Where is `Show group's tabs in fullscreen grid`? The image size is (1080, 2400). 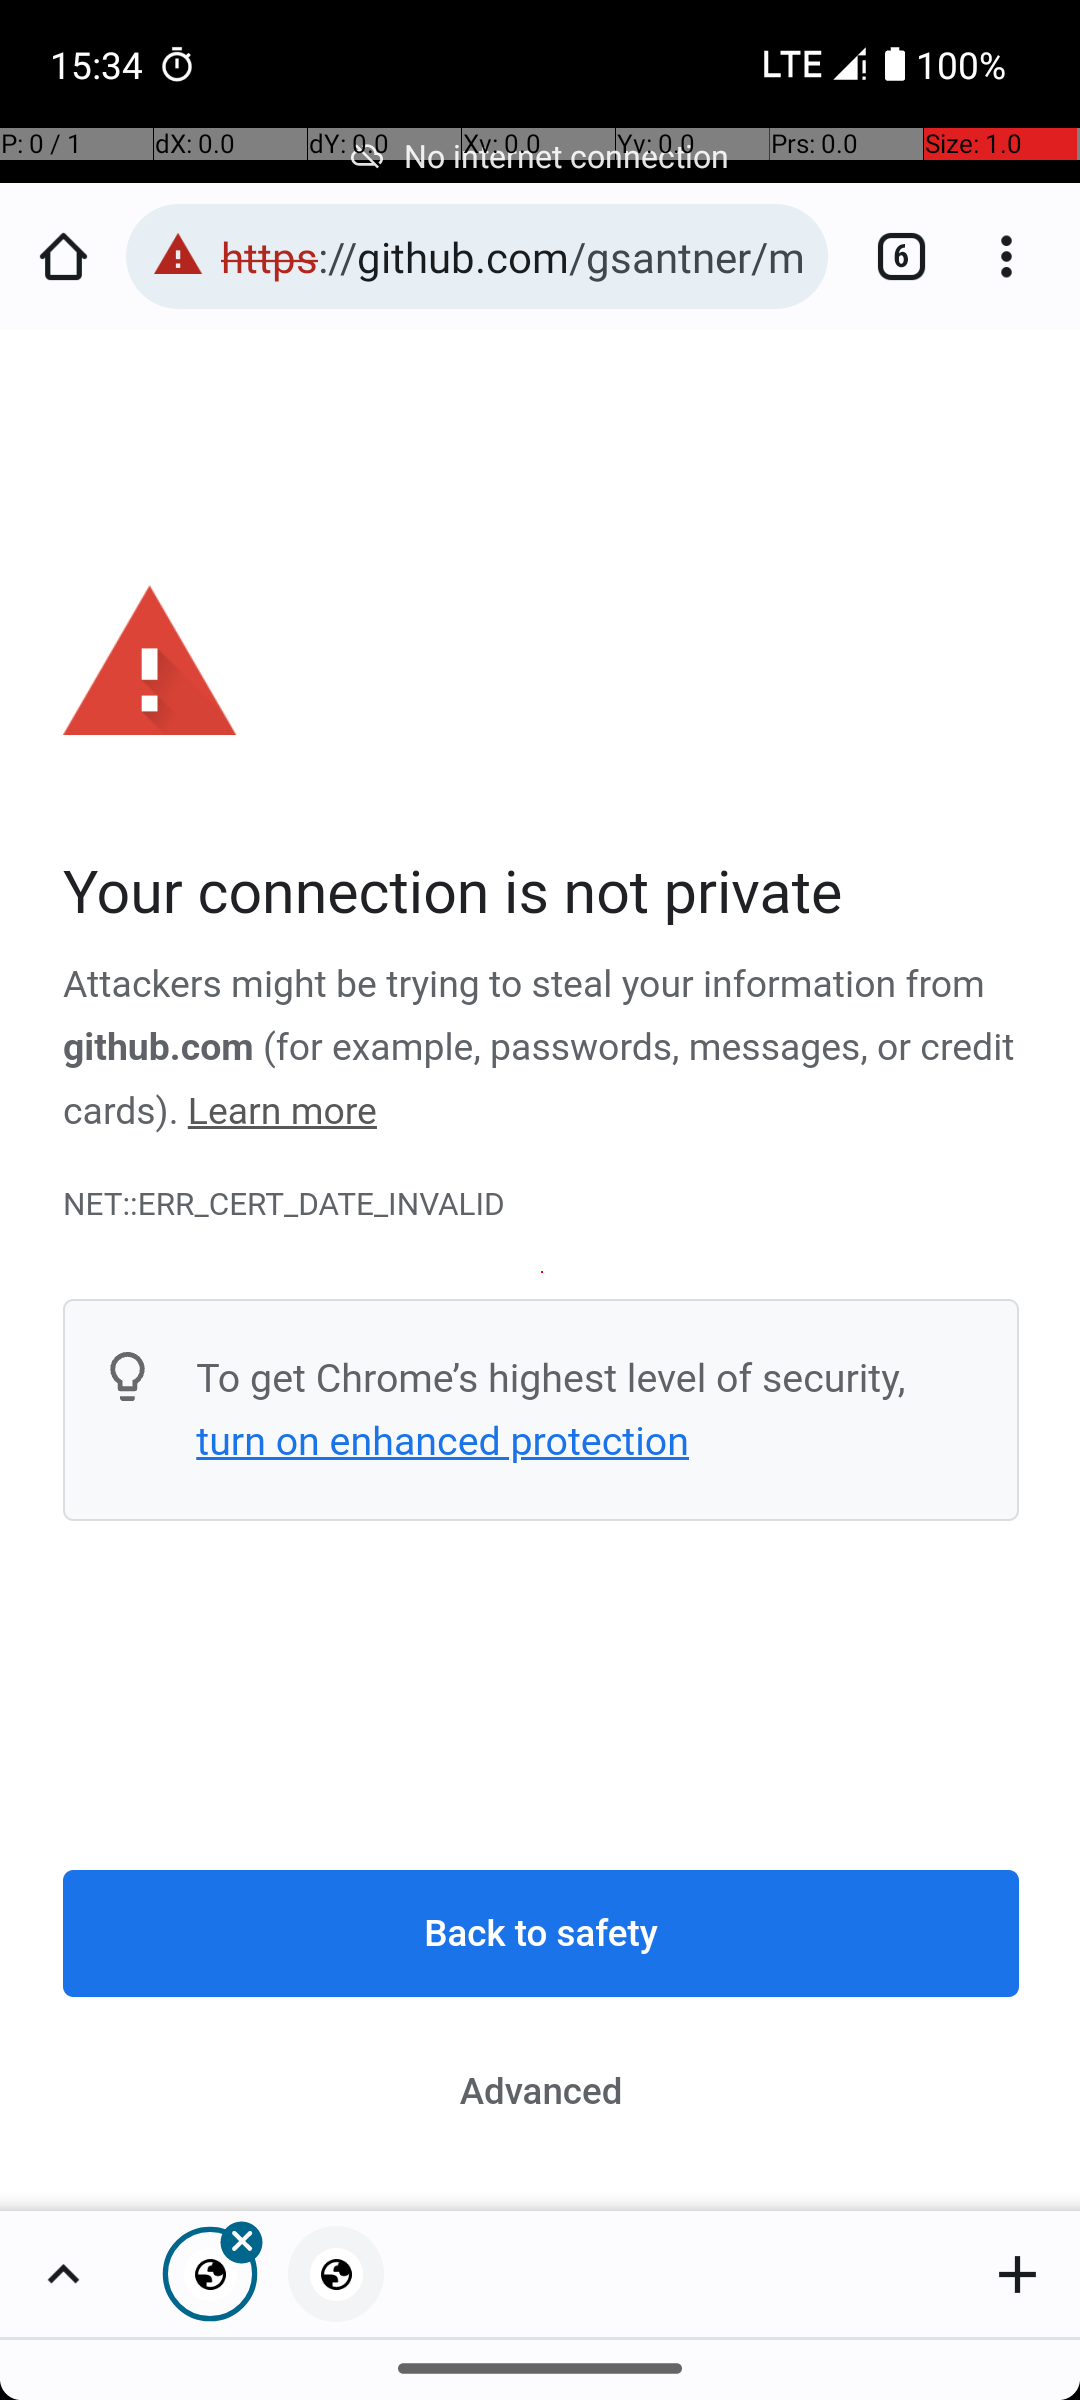
Show group's tabs in fullscreen grid is located at coordinates (63, 2274).